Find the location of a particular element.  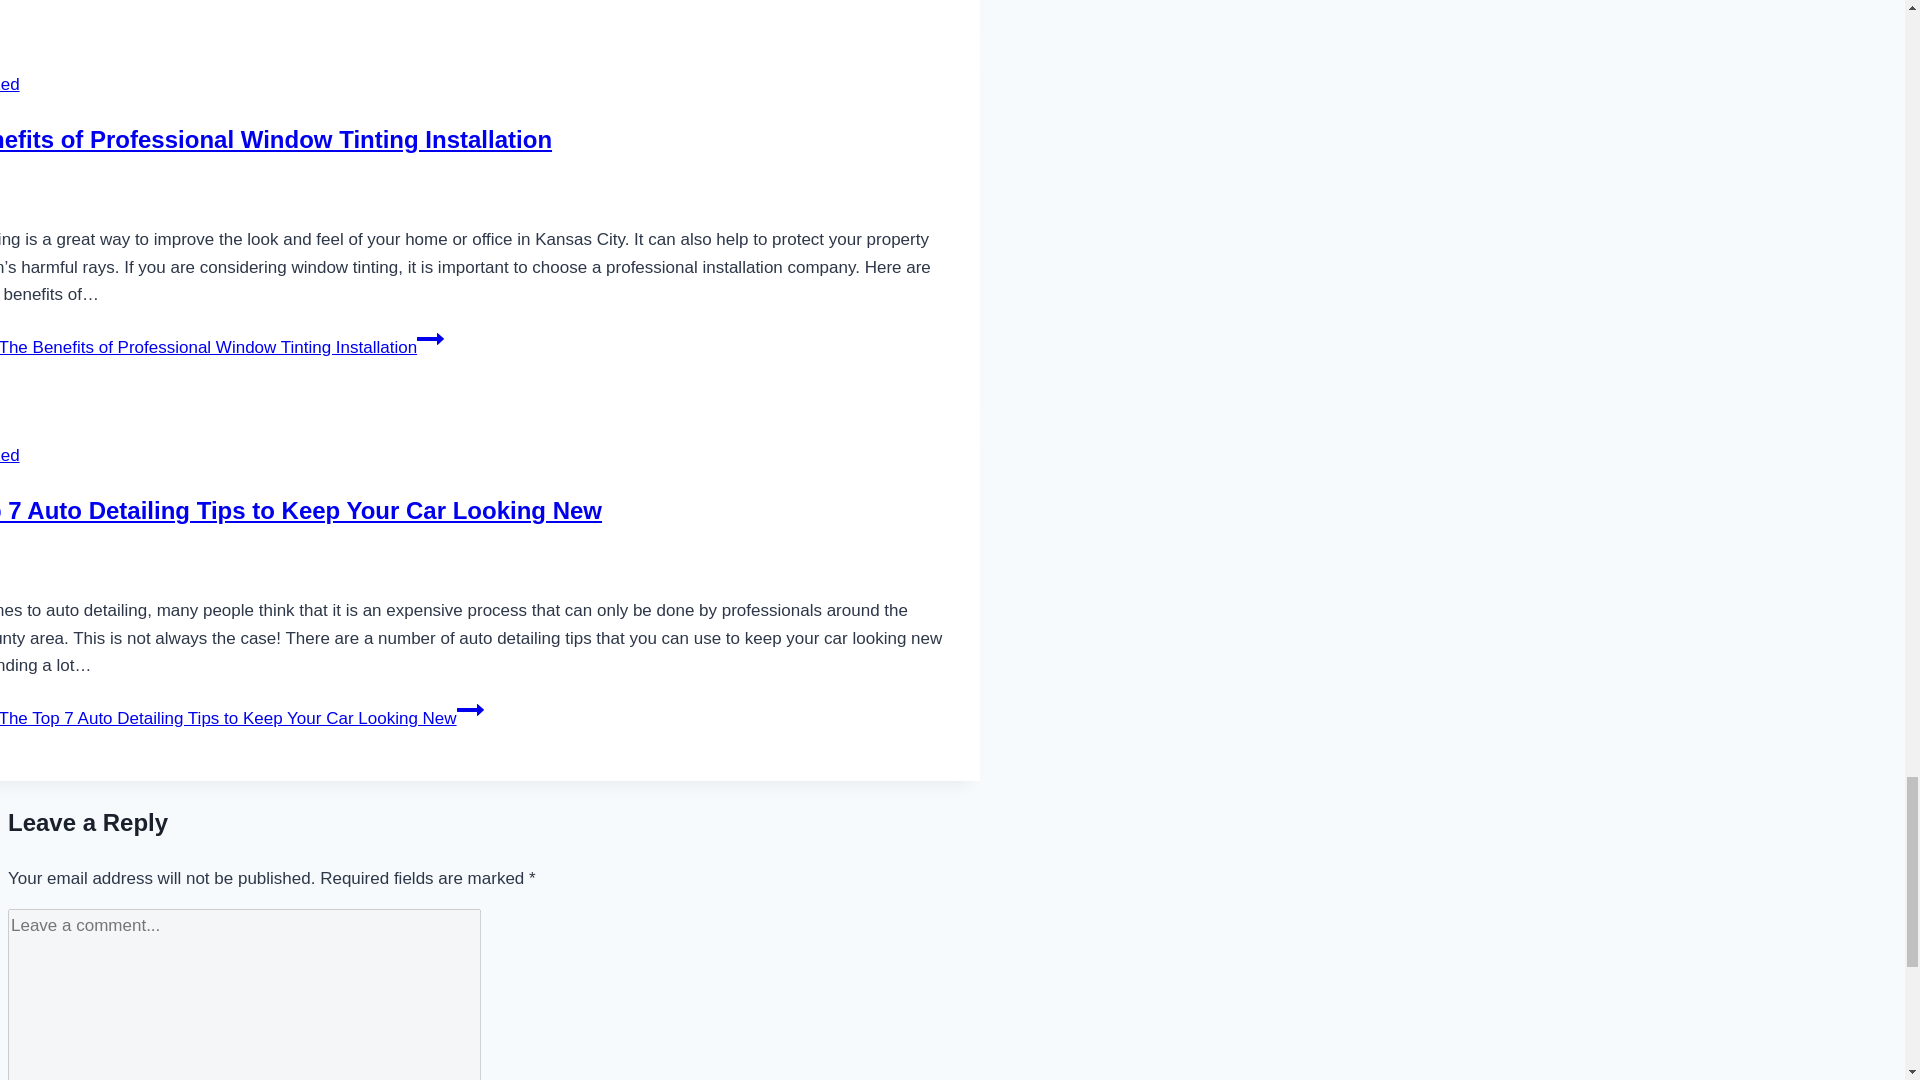

Continue is located at coordinates (470, 709).